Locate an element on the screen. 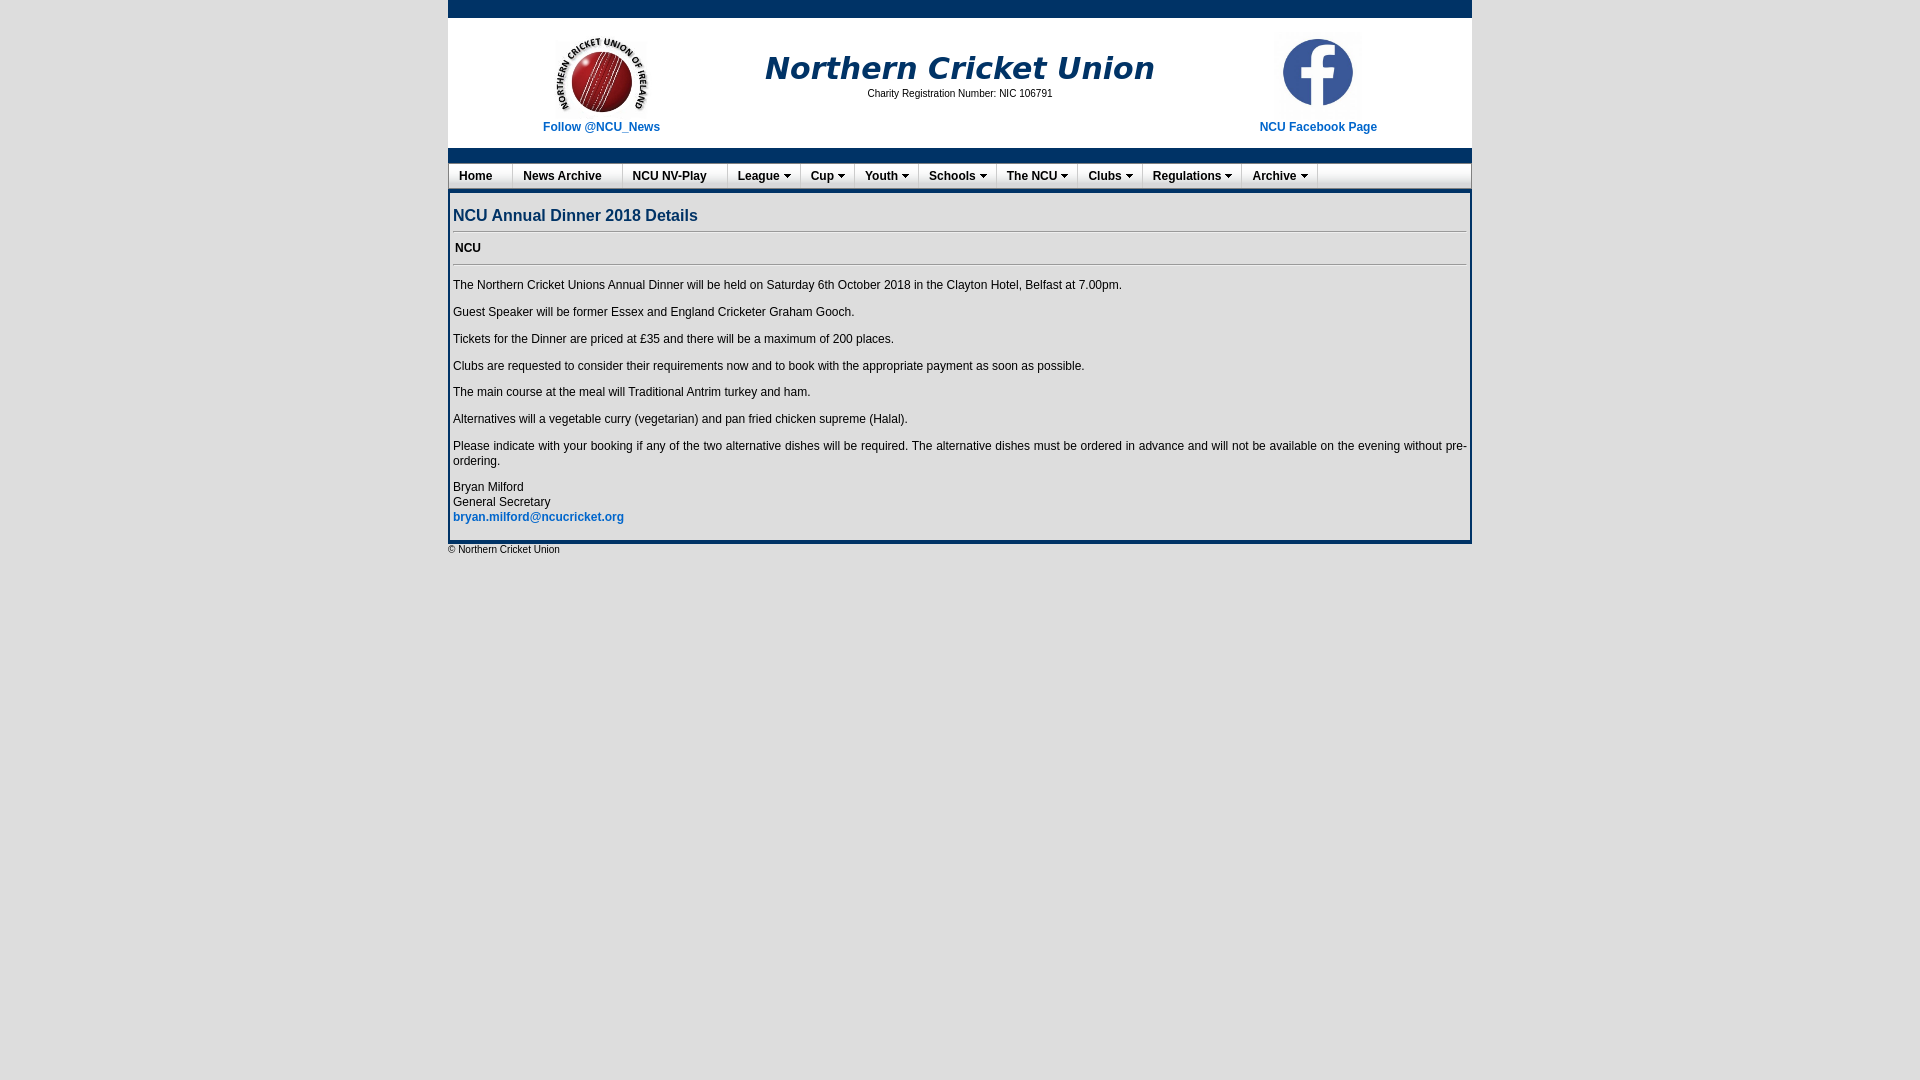 The height and width of the screenshot is (1080, 1920). League is located at coordinates (764, 176).